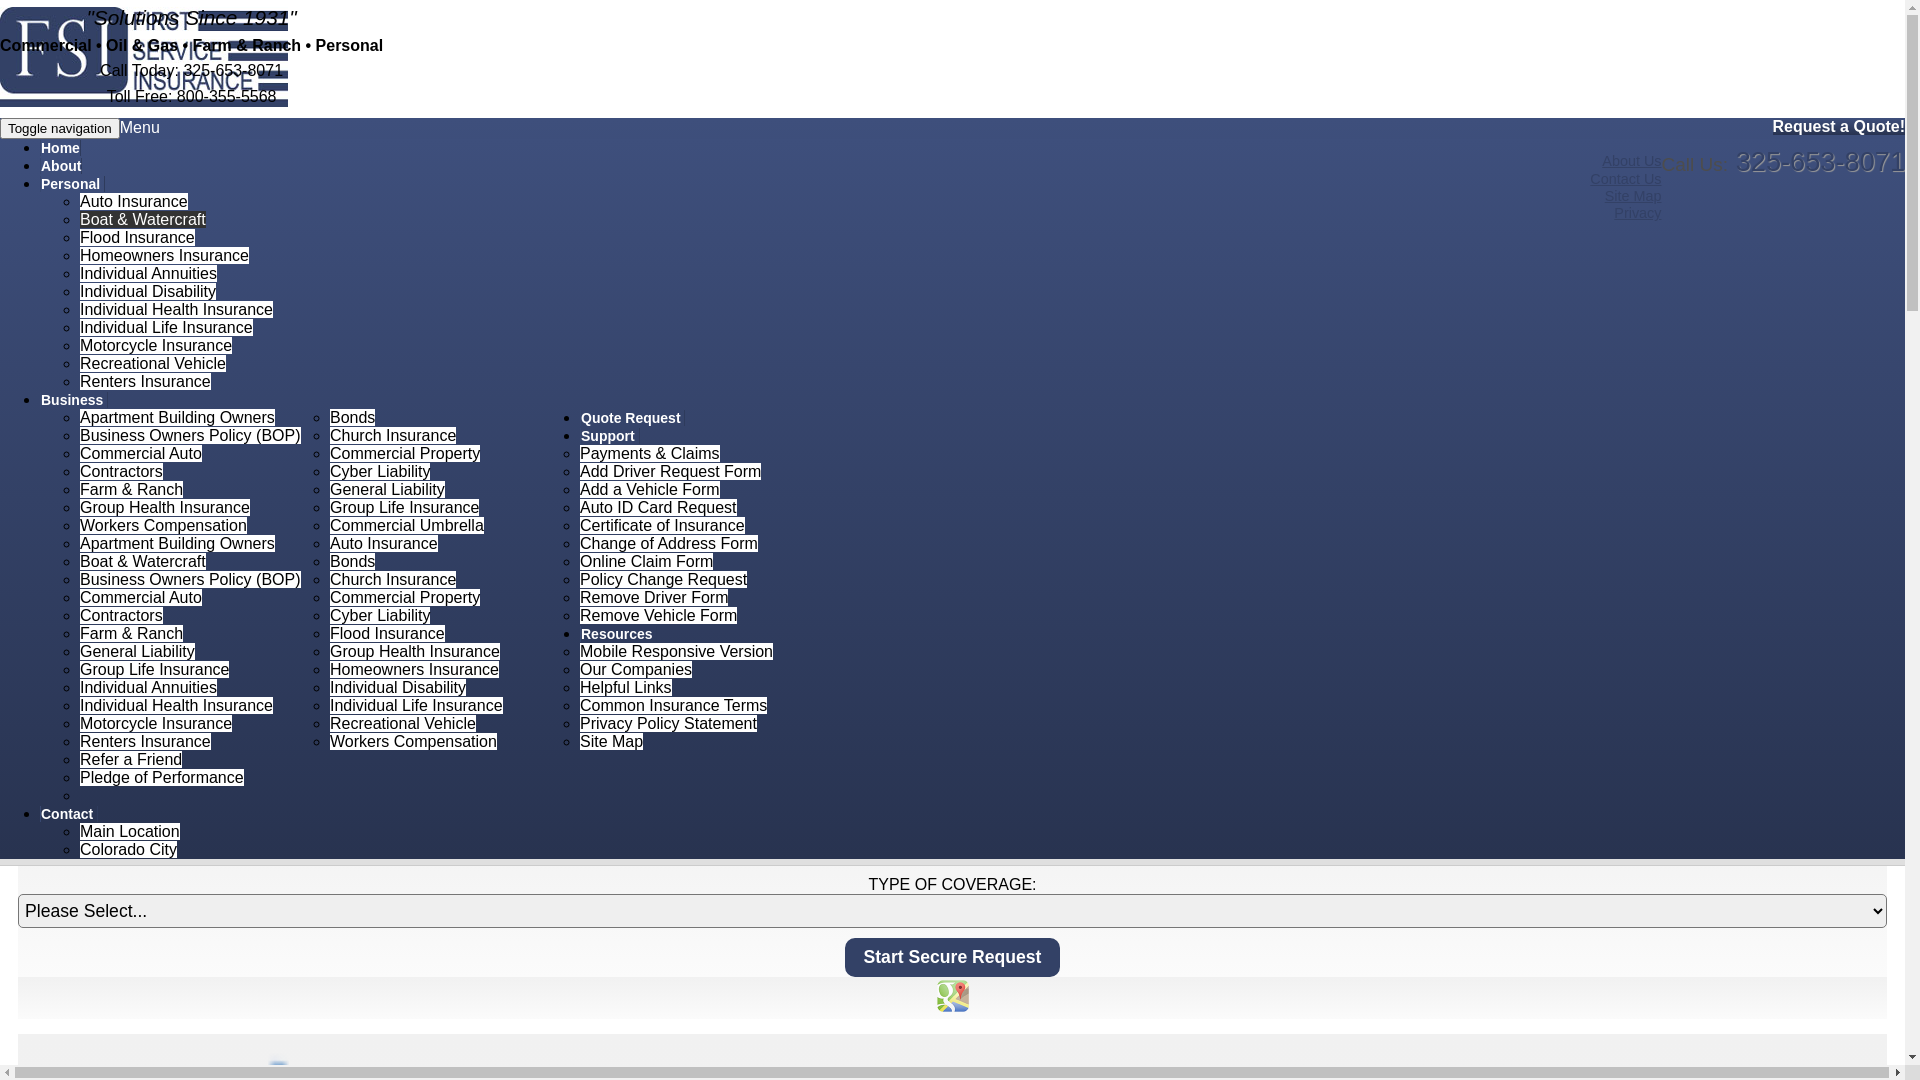 This screenshot has width=1920, height=1080. Describe the element at coordinates (165, 508) in the screenshot. I see `Group Health Insurance` at that location.